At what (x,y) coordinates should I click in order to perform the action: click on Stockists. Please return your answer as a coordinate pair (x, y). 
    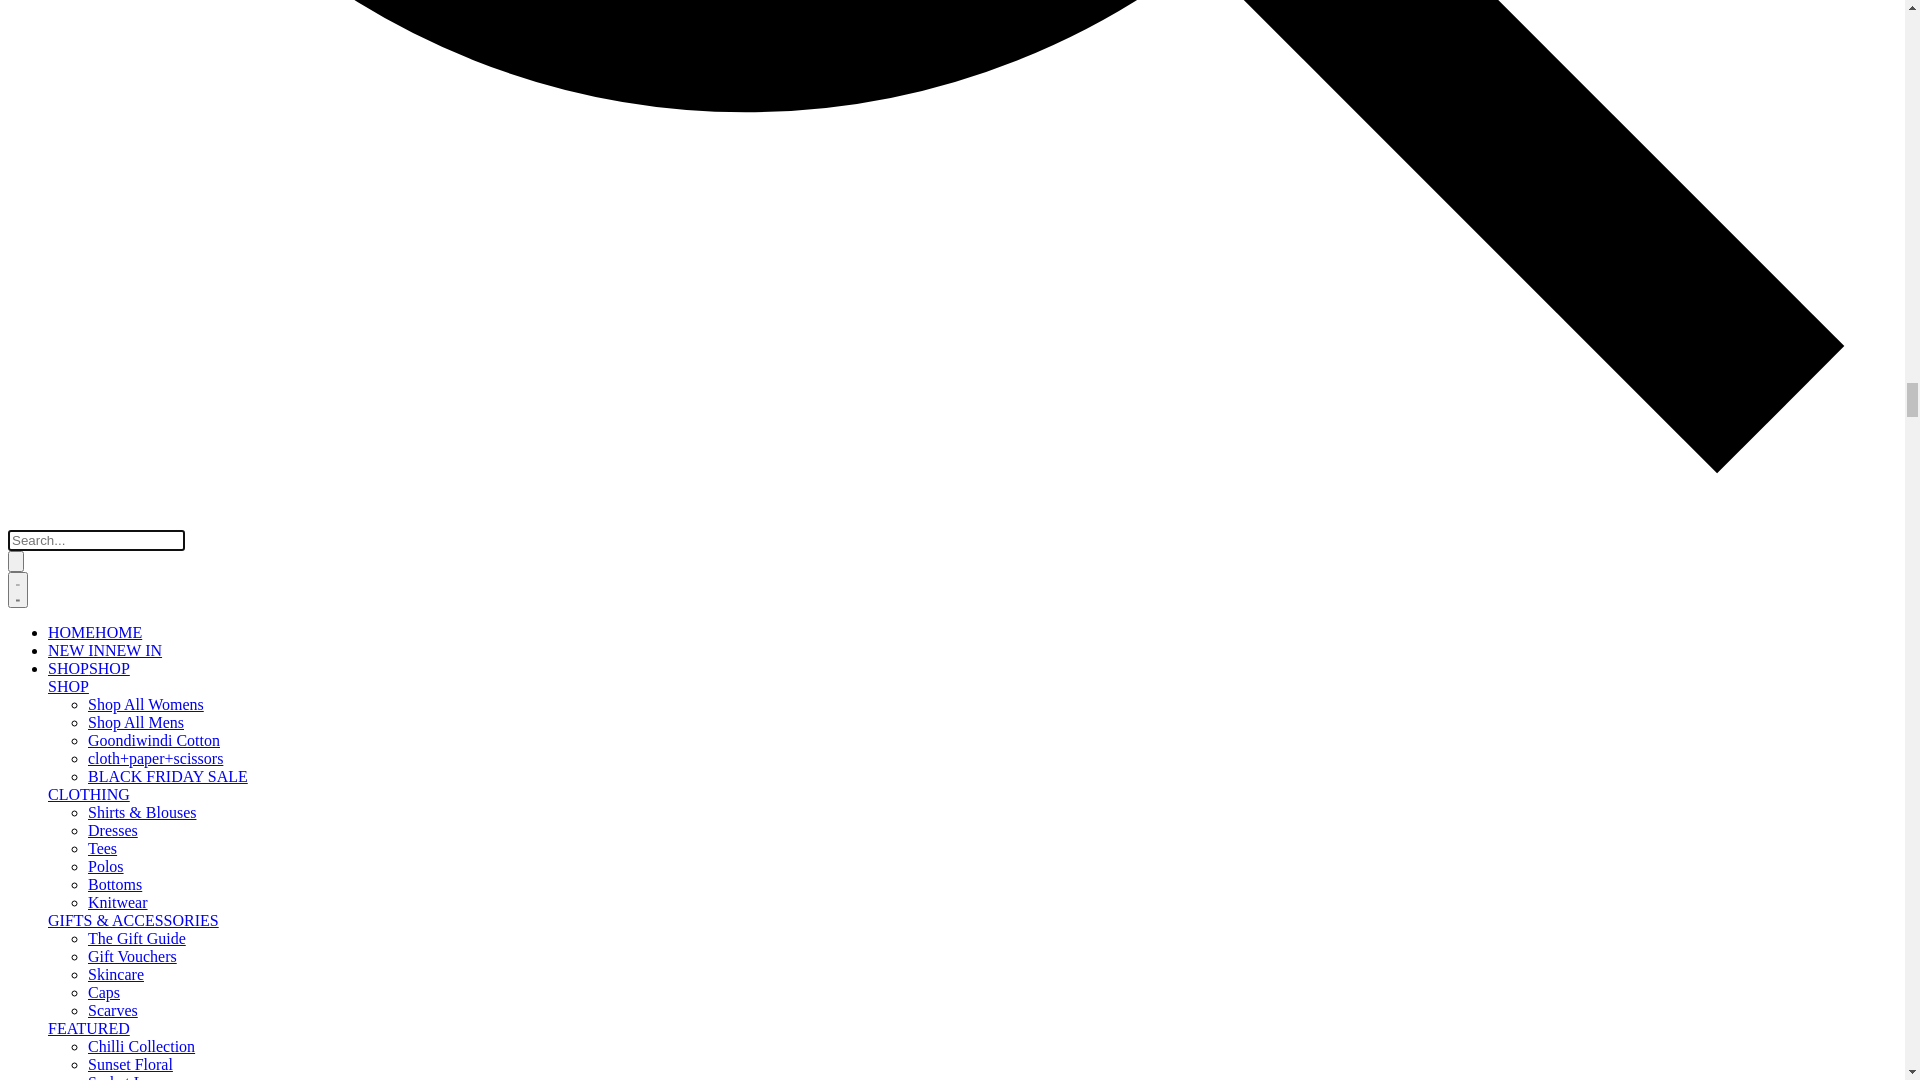
    Looking at the image, I should click on (77, 1004).